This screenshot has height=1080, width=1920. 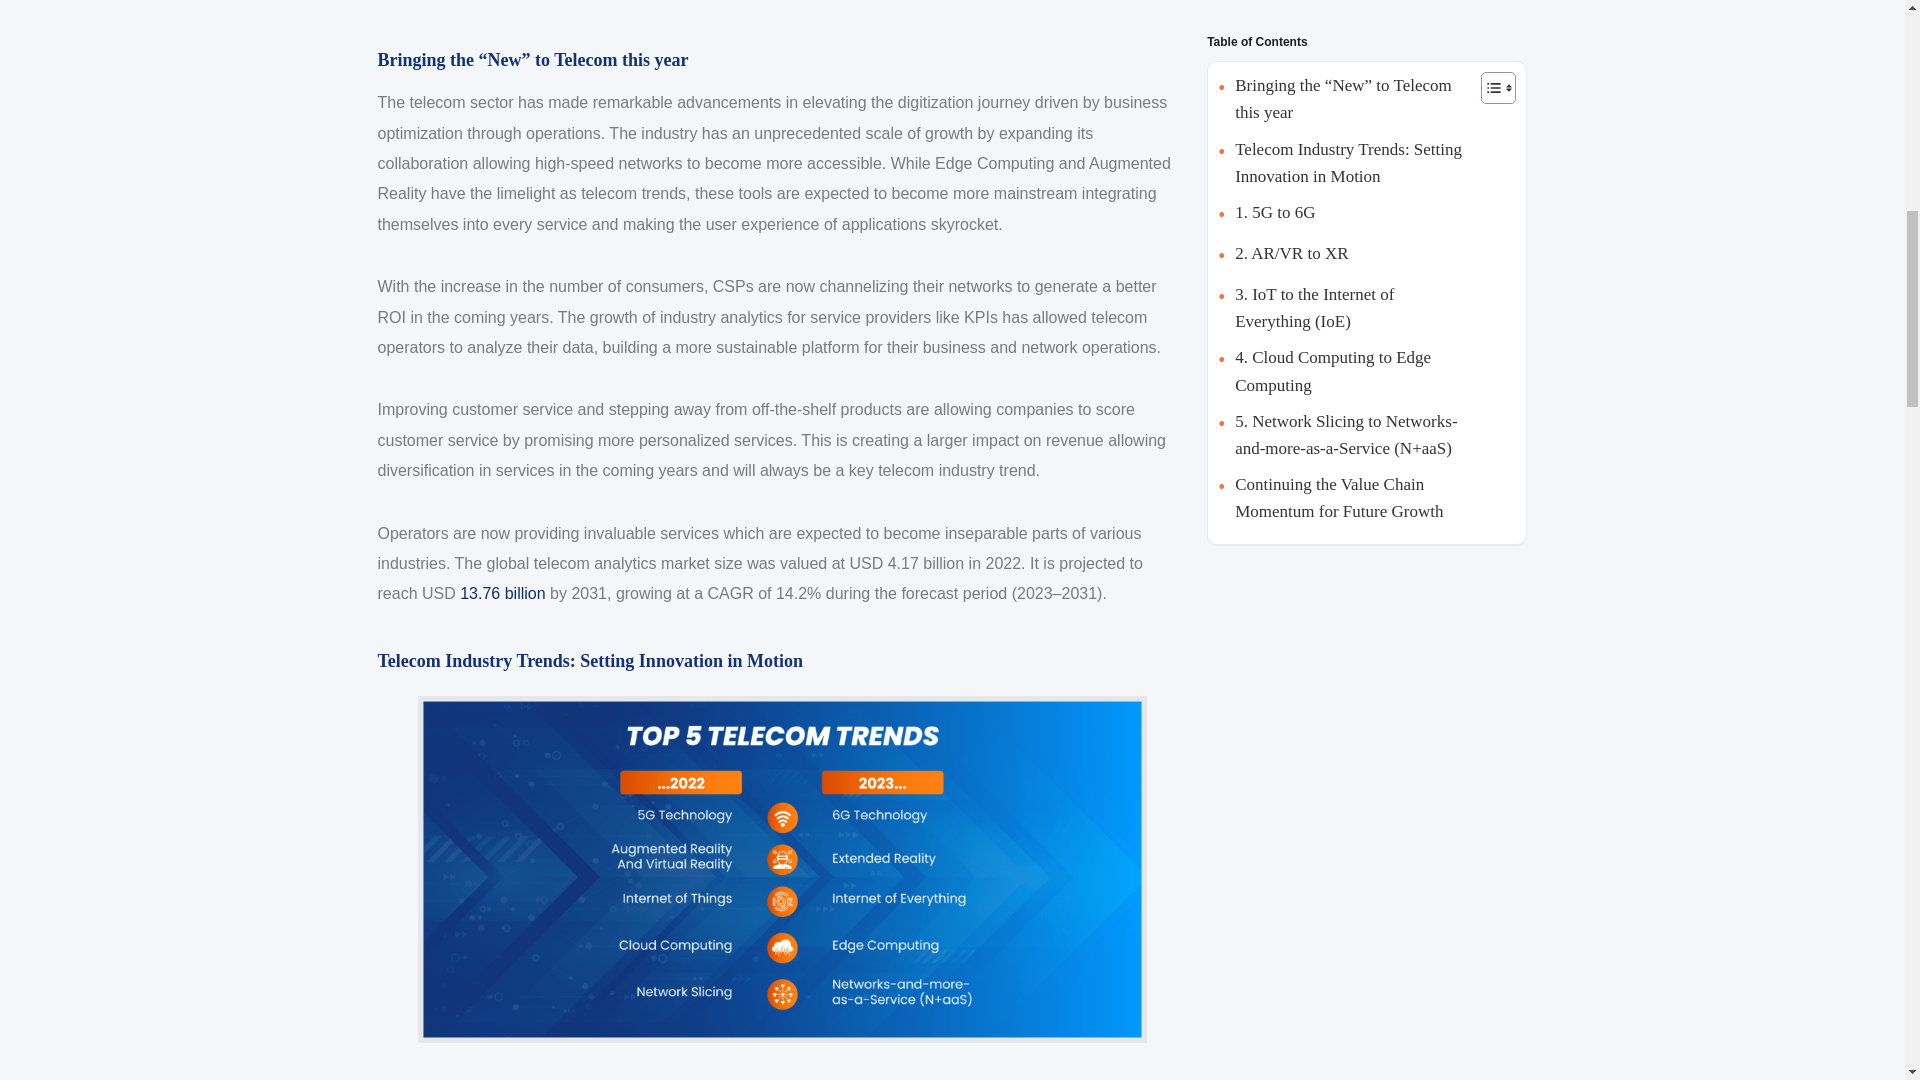 What do you see at coordinates (1266, 214) in the screenshot?
I see `1. 5G to 6G` at bounding box center [1266, 214].